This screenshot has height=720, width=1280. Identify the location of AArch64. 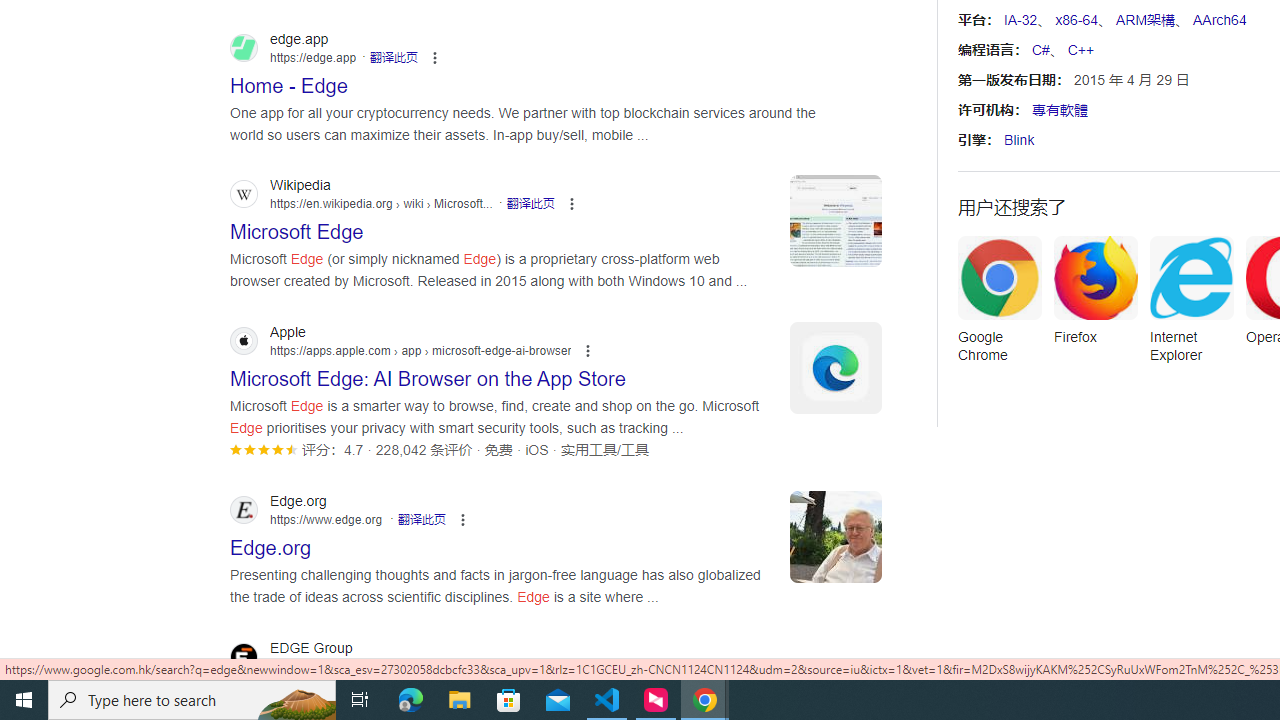
(1218, 20).